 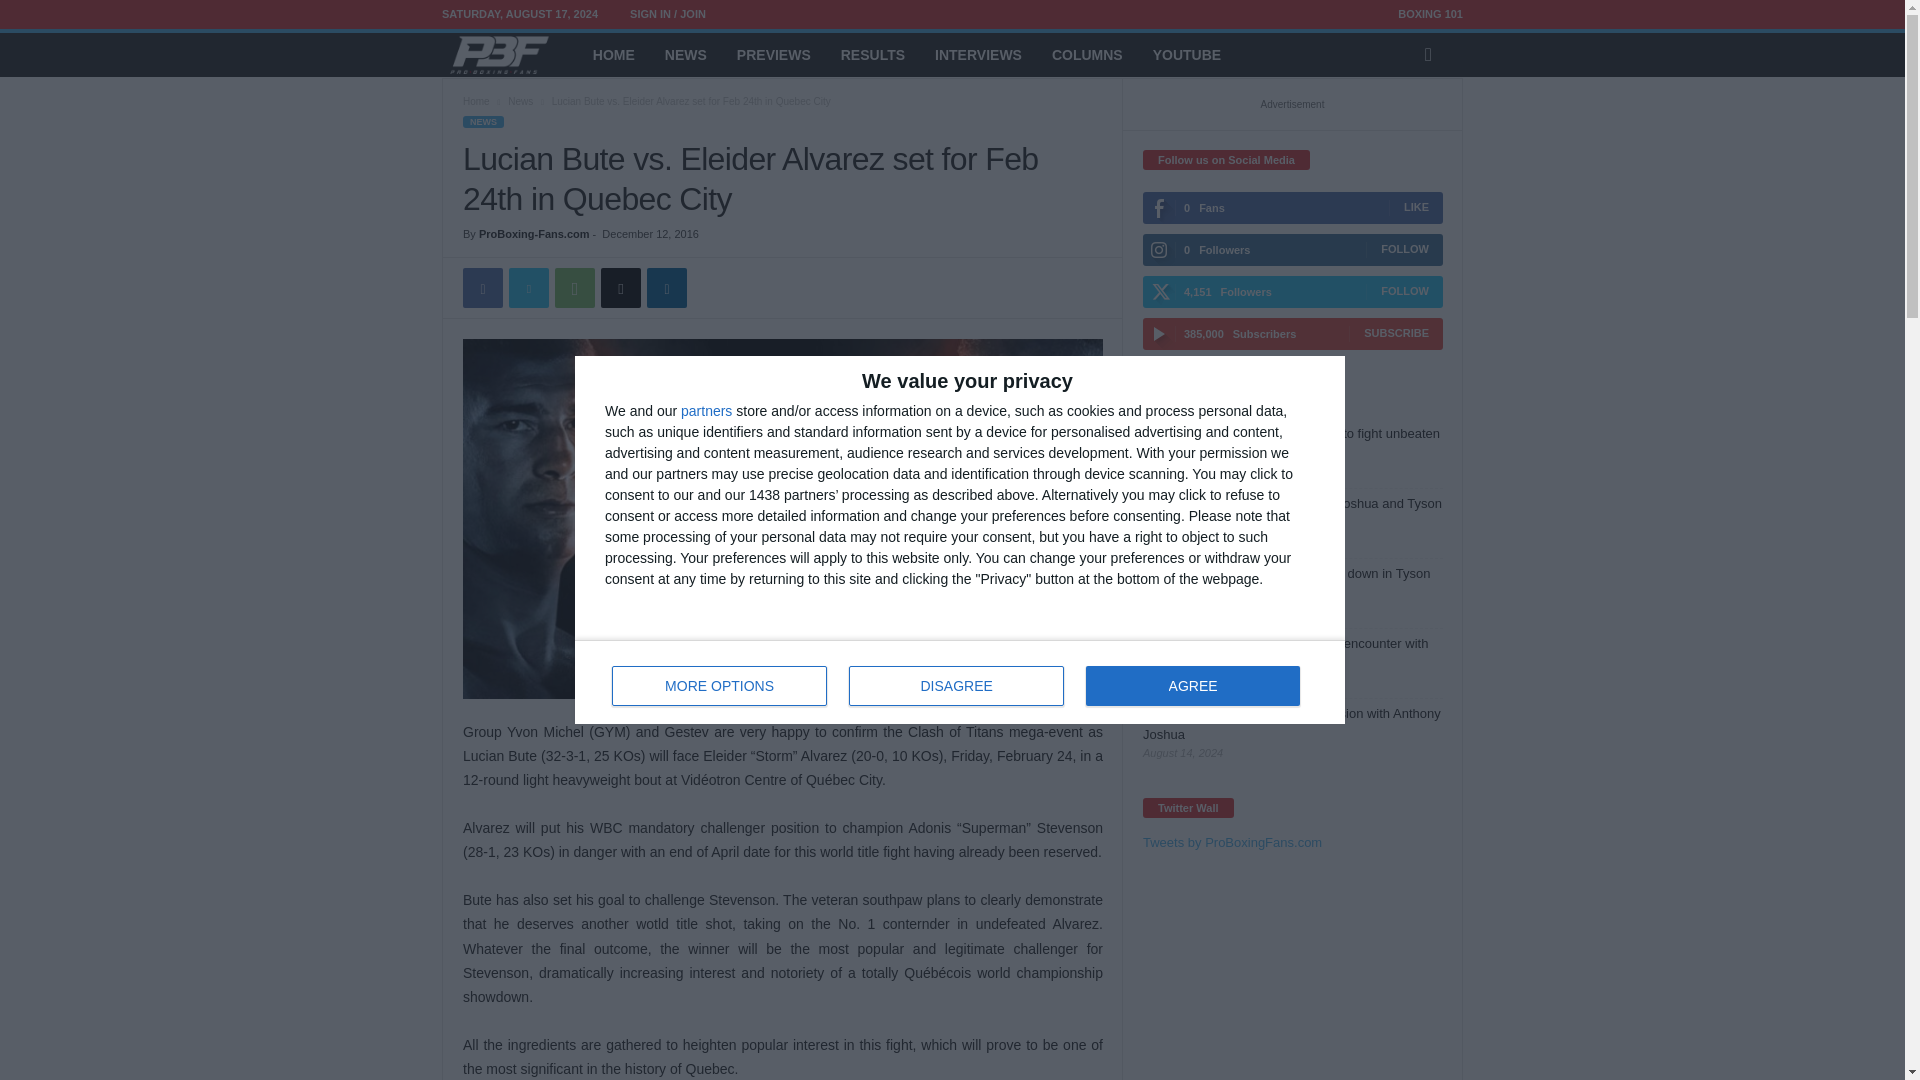 I want to click on DISAGREE, so click(x=956, y=686).